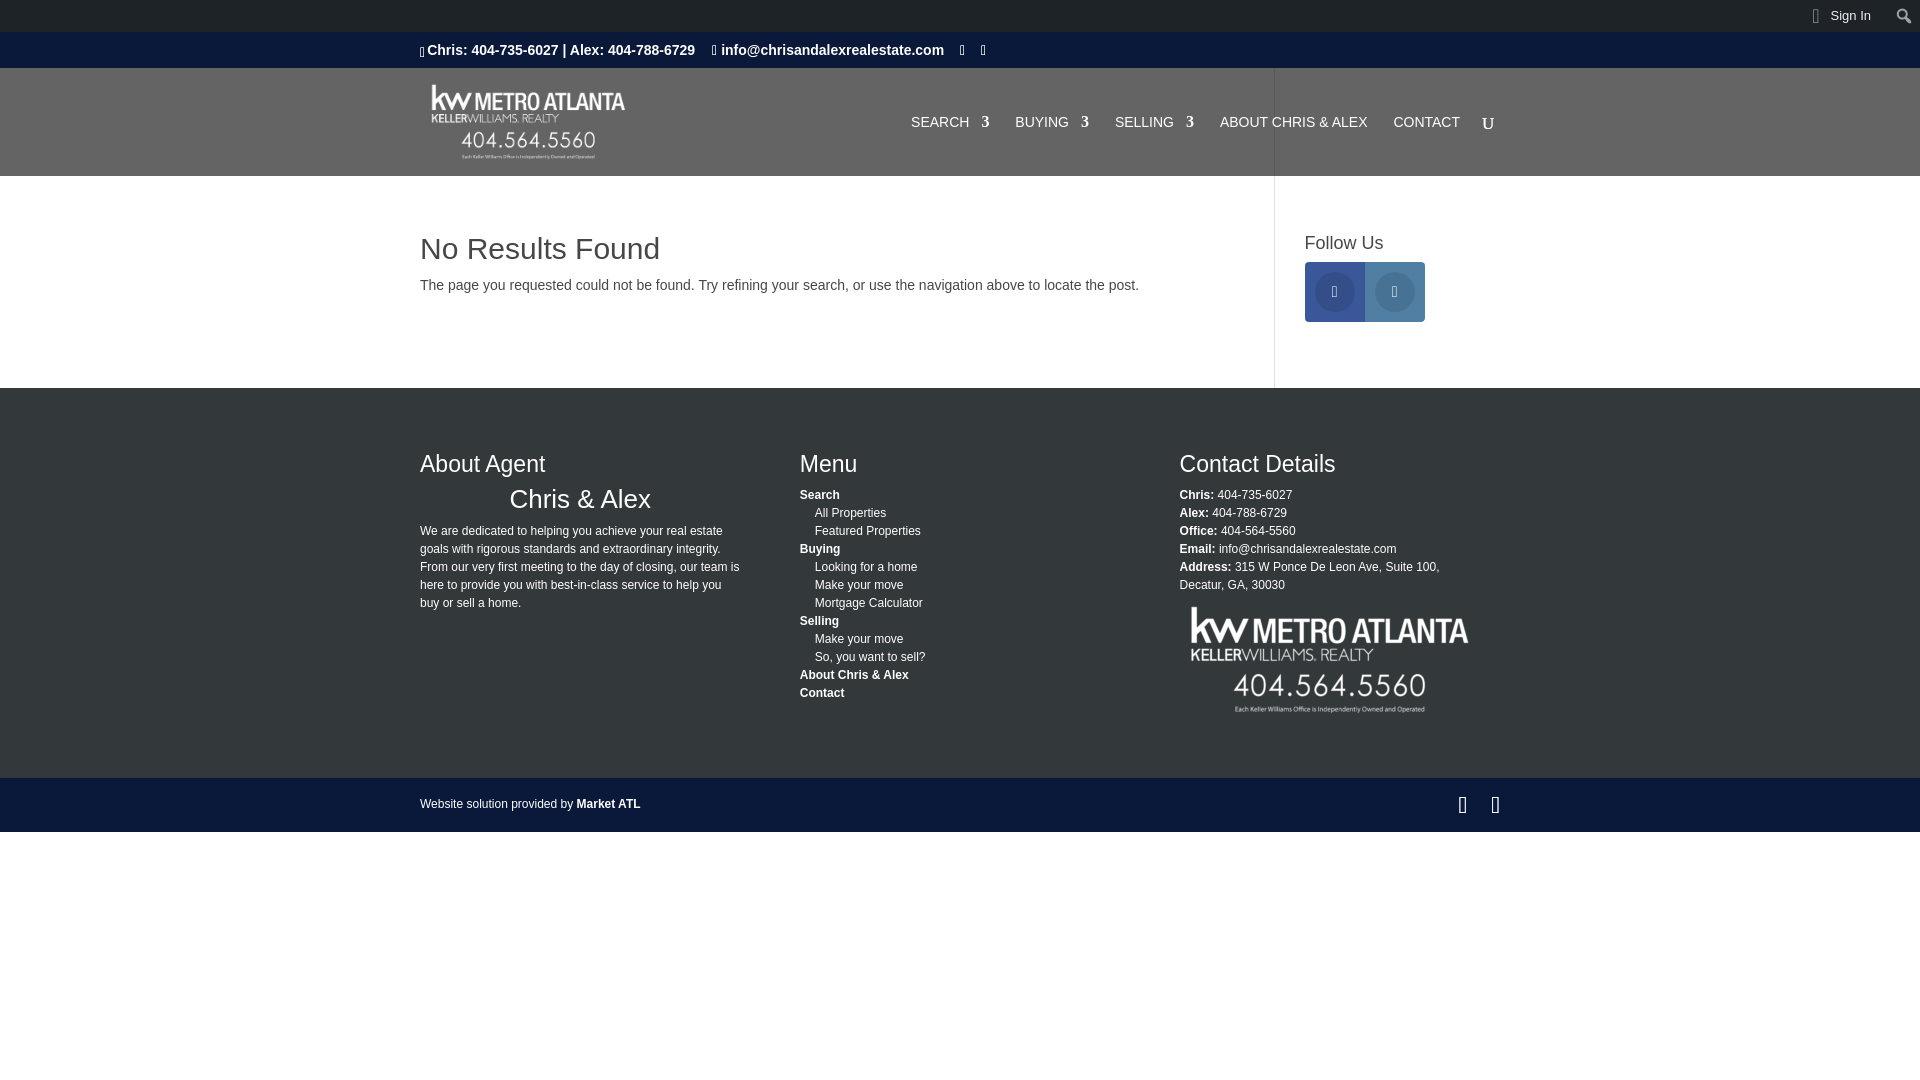 The width and height of the screenshot is (1920, 1080). Describe the element at coordinates (820, 495) in the screenshot. I see `Search` at that location.